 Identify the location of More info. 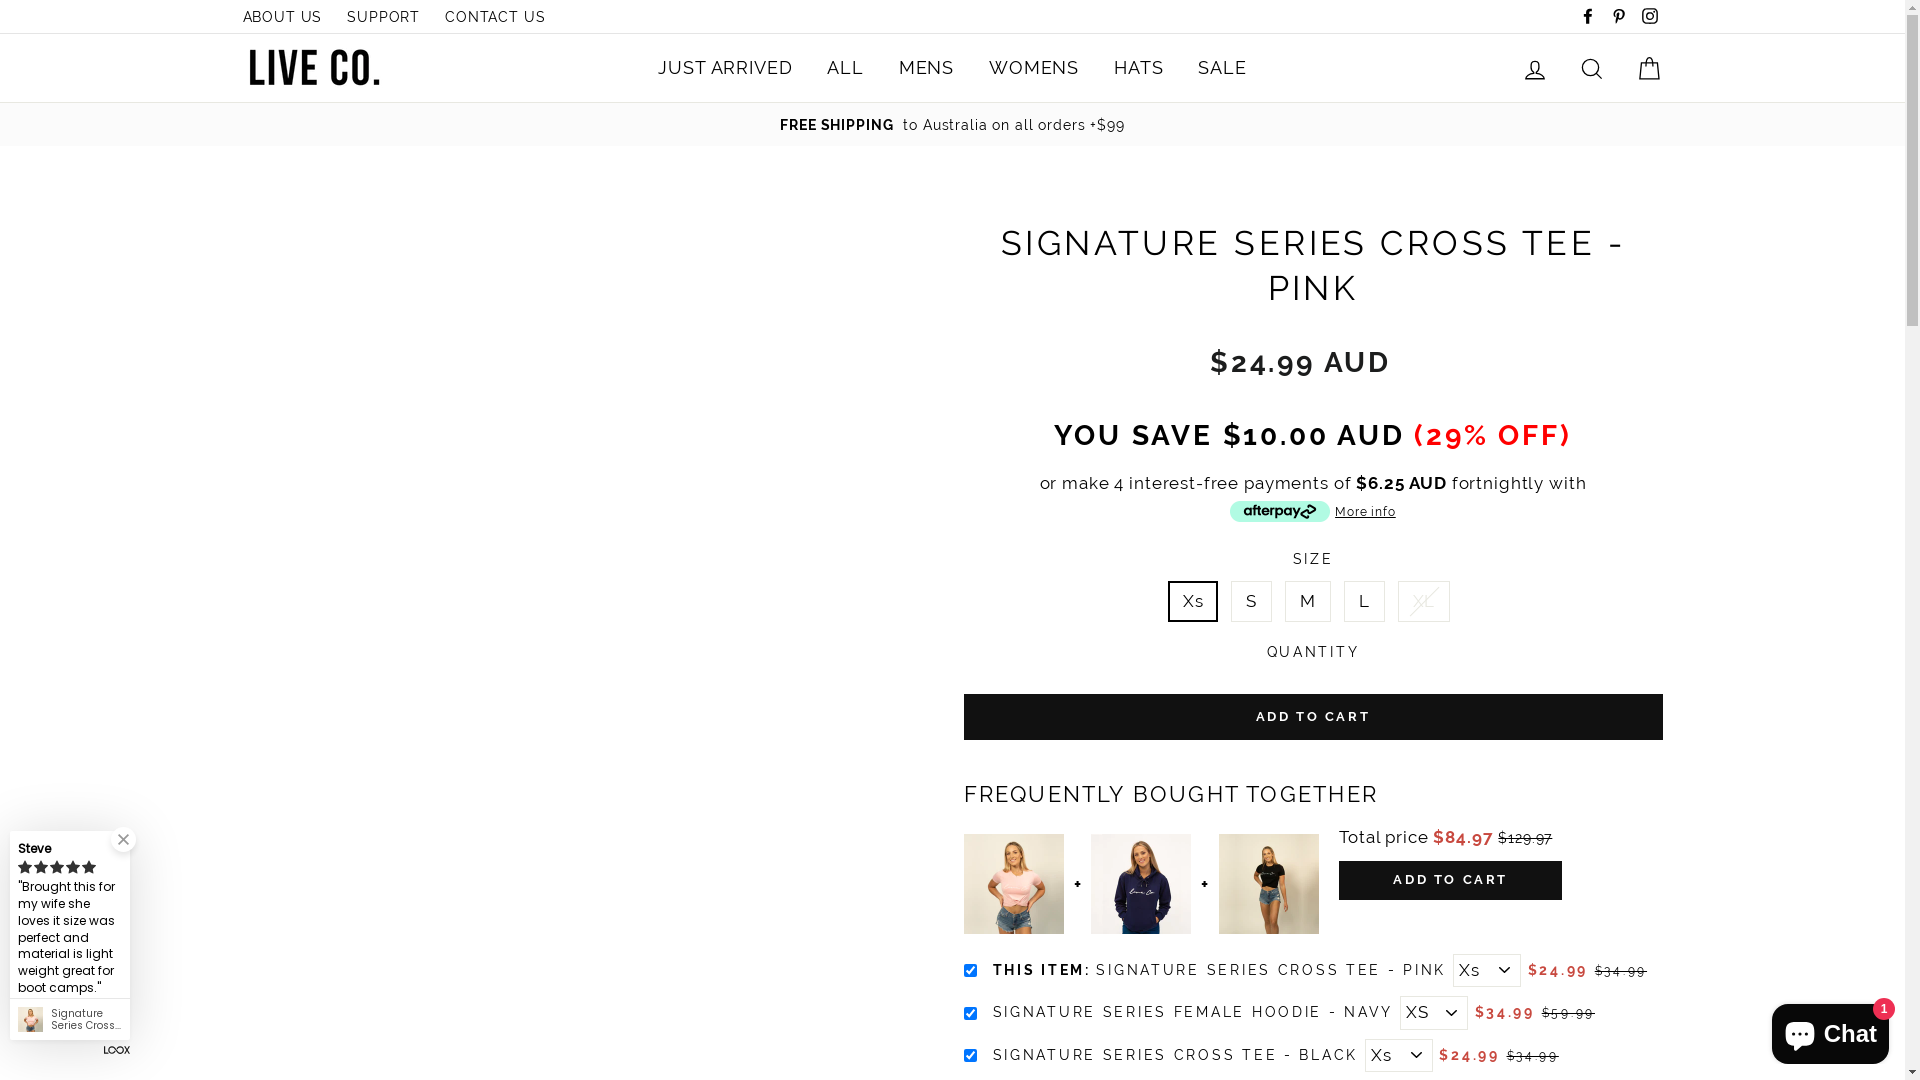
(1313, 510).